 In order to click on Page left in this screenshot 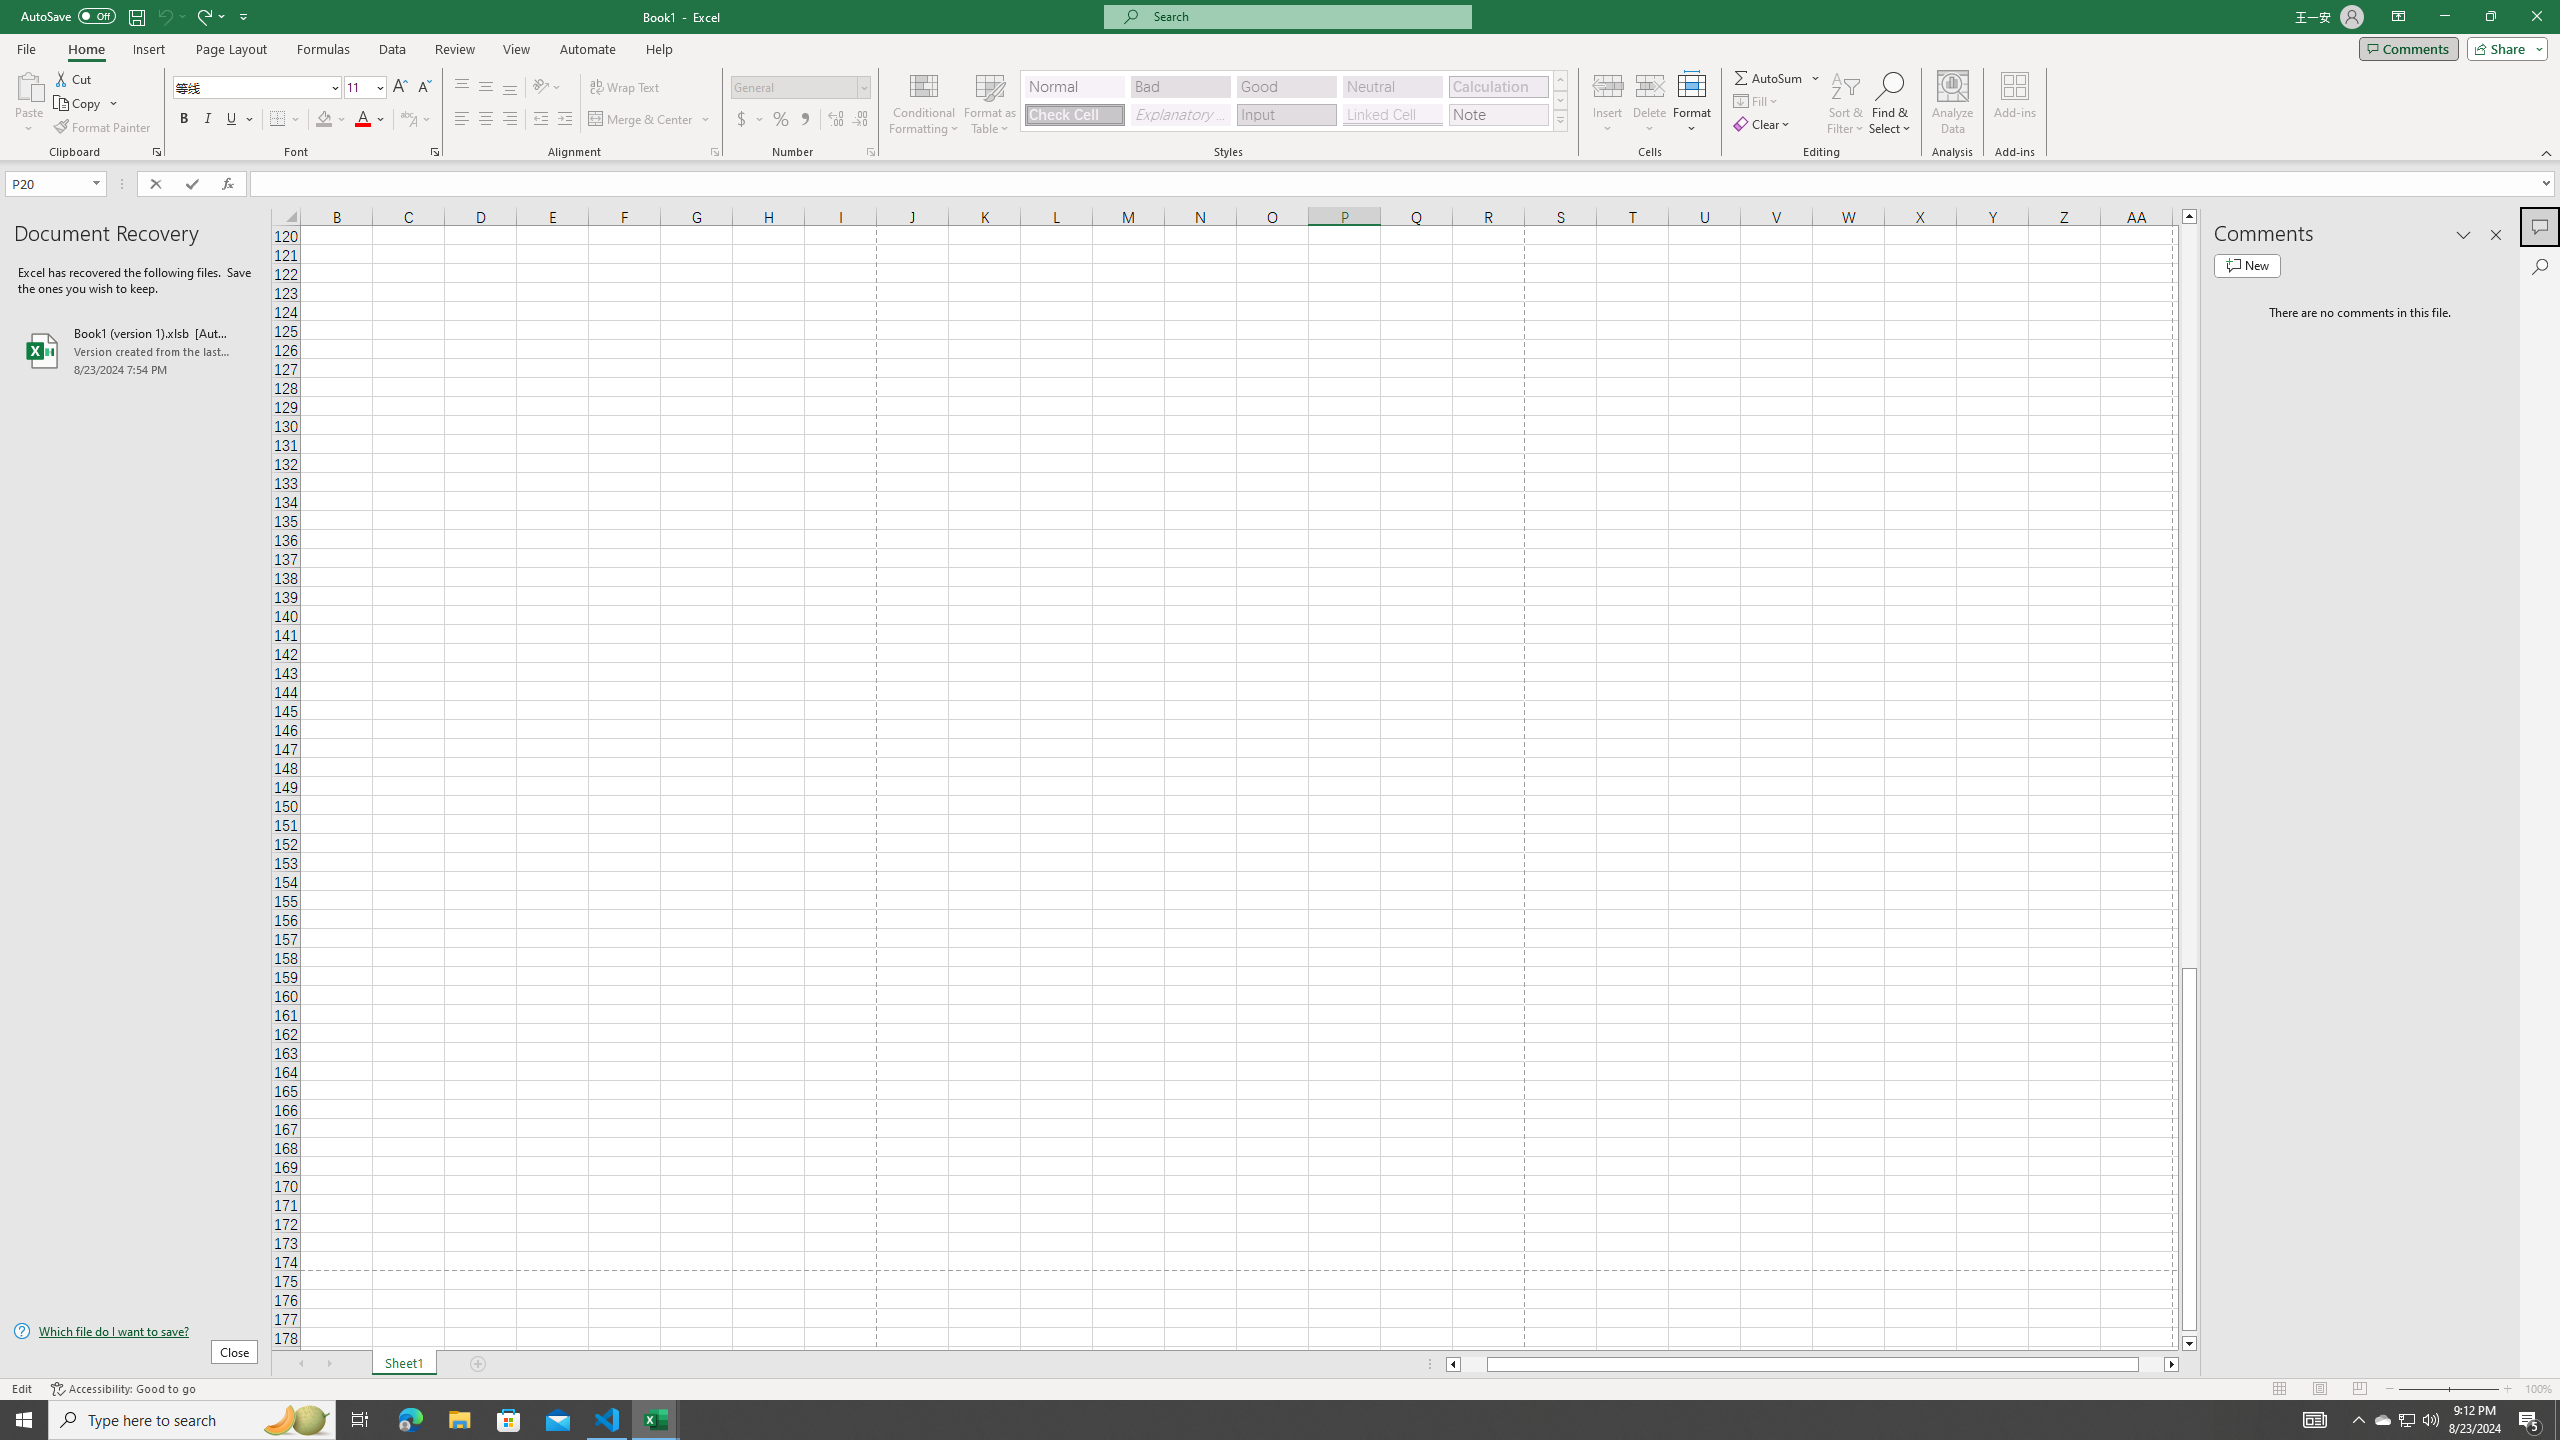, I will do `click(1474, 1364)`.